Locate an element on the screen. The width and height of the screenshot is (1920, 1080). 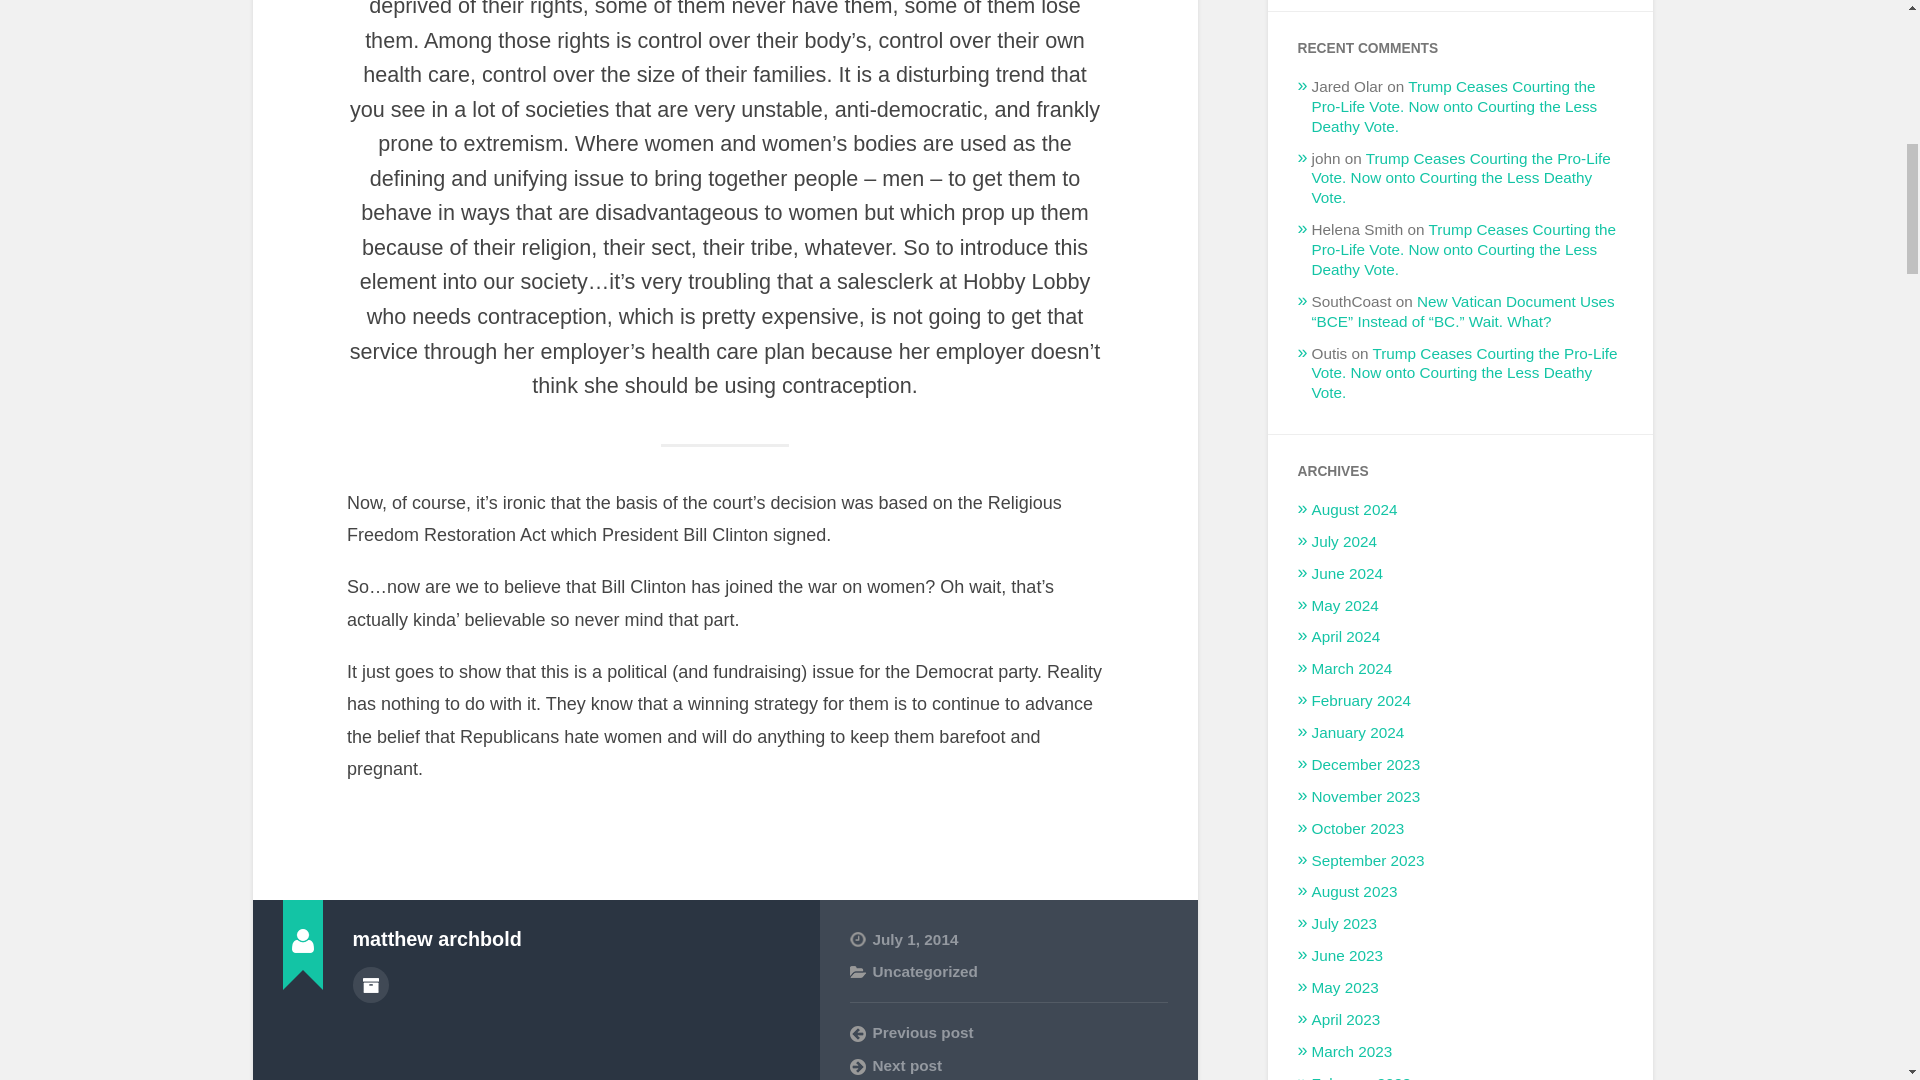
April 2024 is located at coordinates (1346, 636).